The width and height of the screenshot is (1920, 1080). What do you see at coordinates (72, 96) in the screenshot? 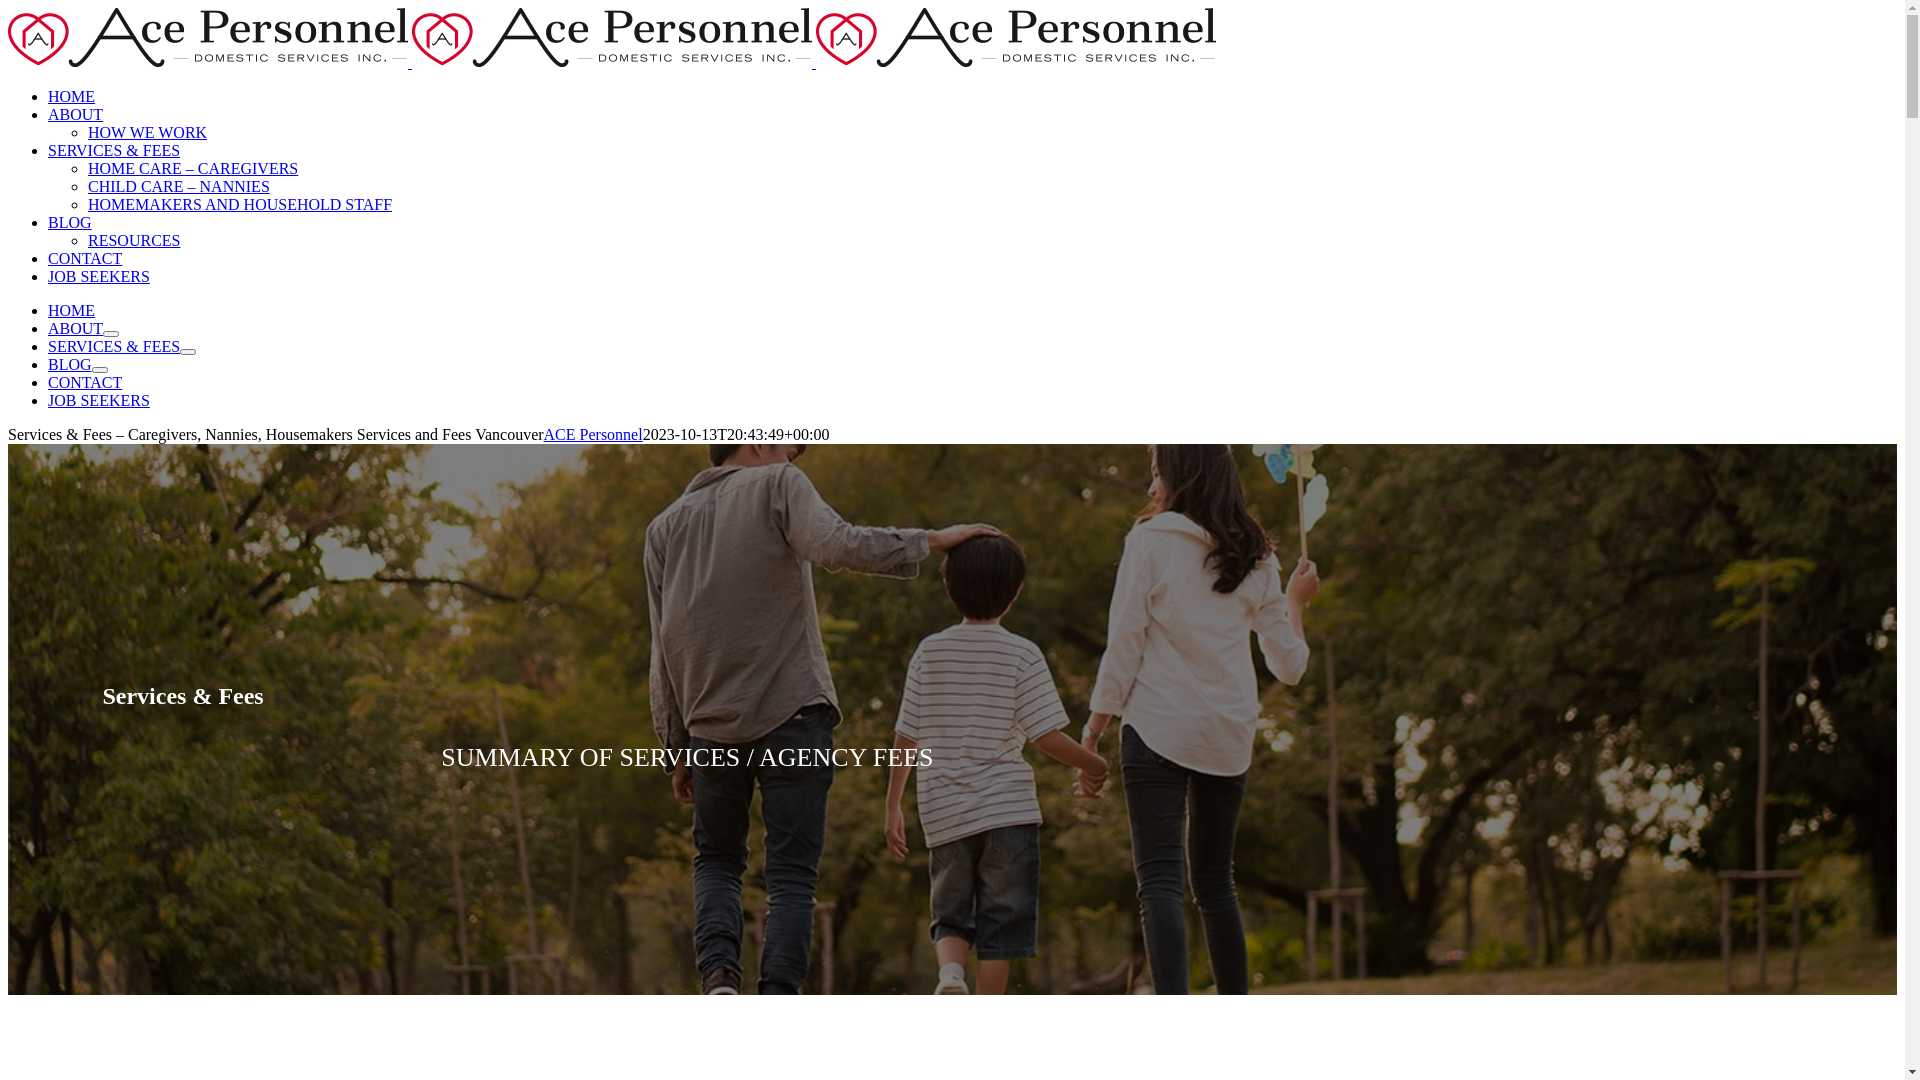
I see `HOME` at bounding box center [72, 96].